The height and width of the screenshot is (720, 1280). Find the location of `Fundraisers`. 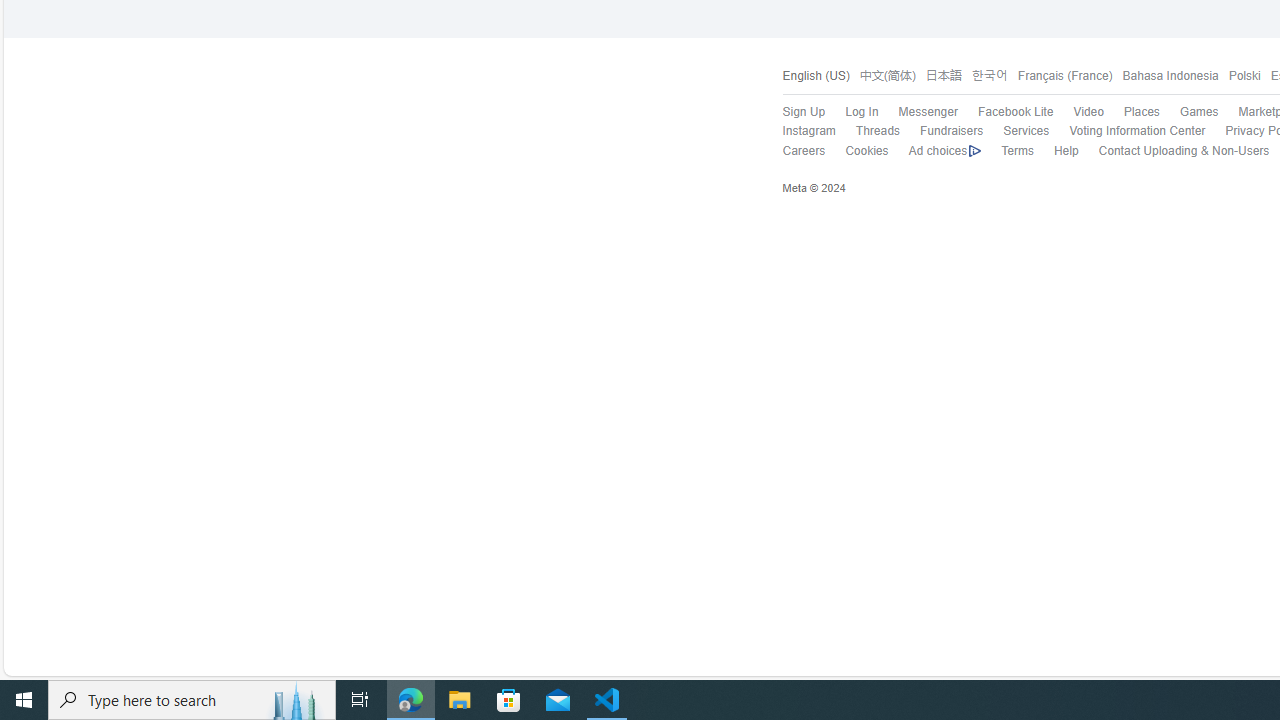

Fundraisers is located at coordinates (952, 130).